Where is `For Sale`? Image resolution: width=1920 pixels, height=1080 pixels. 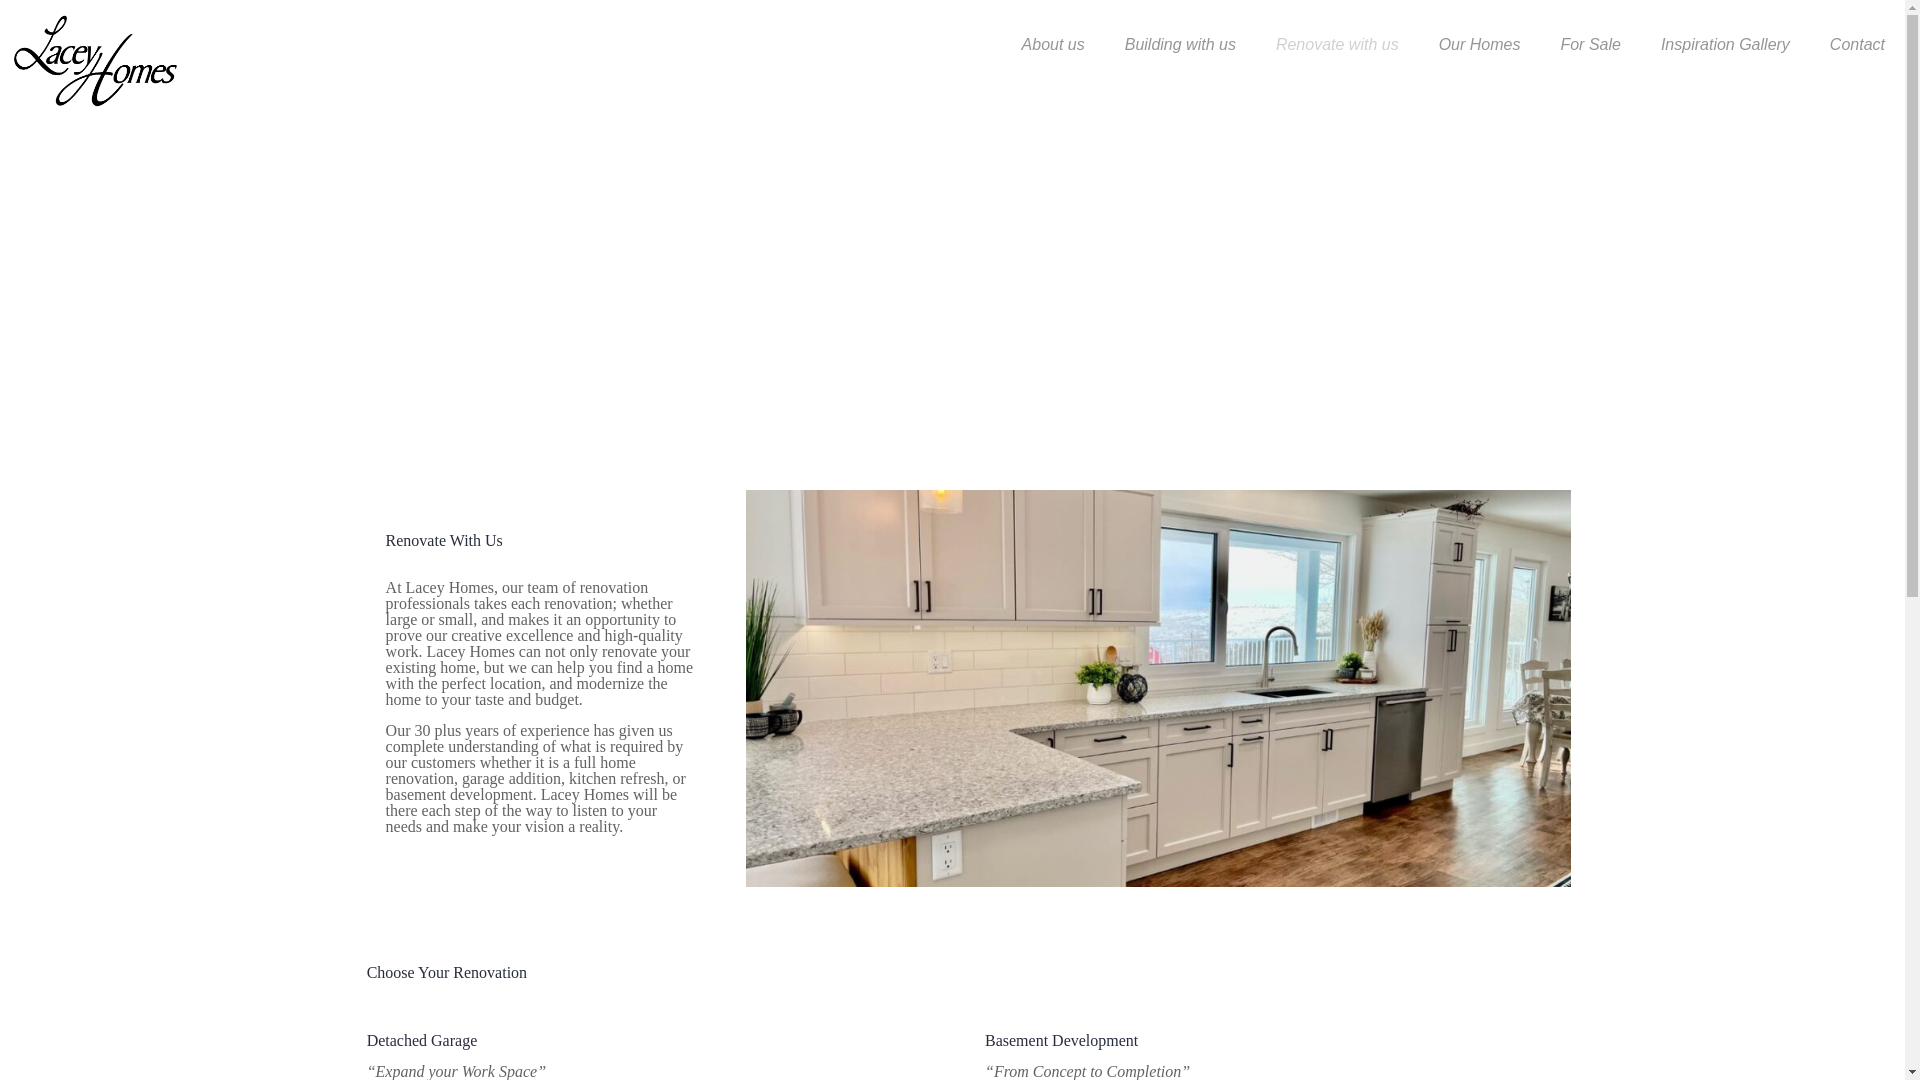
For Sale is located at coordinates (1589, 44).